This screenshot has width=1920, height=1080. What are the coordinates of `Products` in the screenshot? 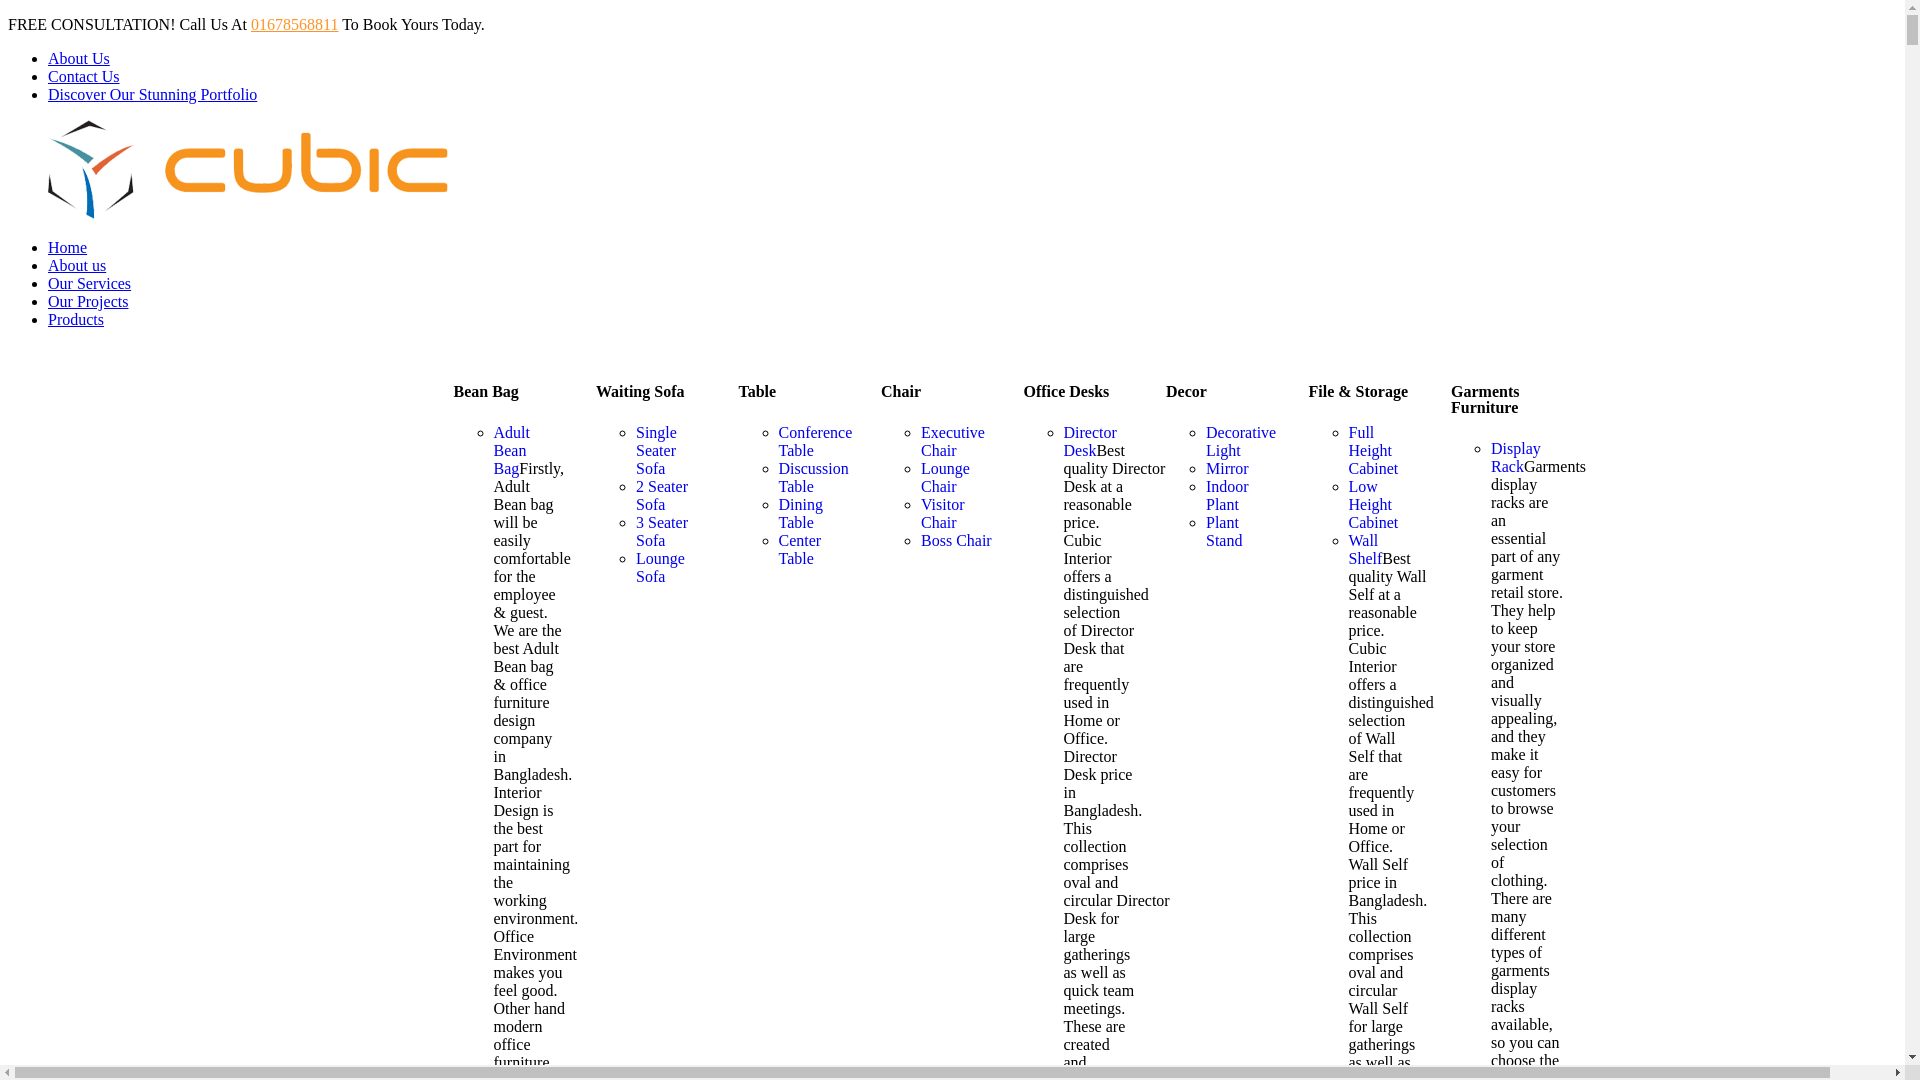 It's located at (76, 320).